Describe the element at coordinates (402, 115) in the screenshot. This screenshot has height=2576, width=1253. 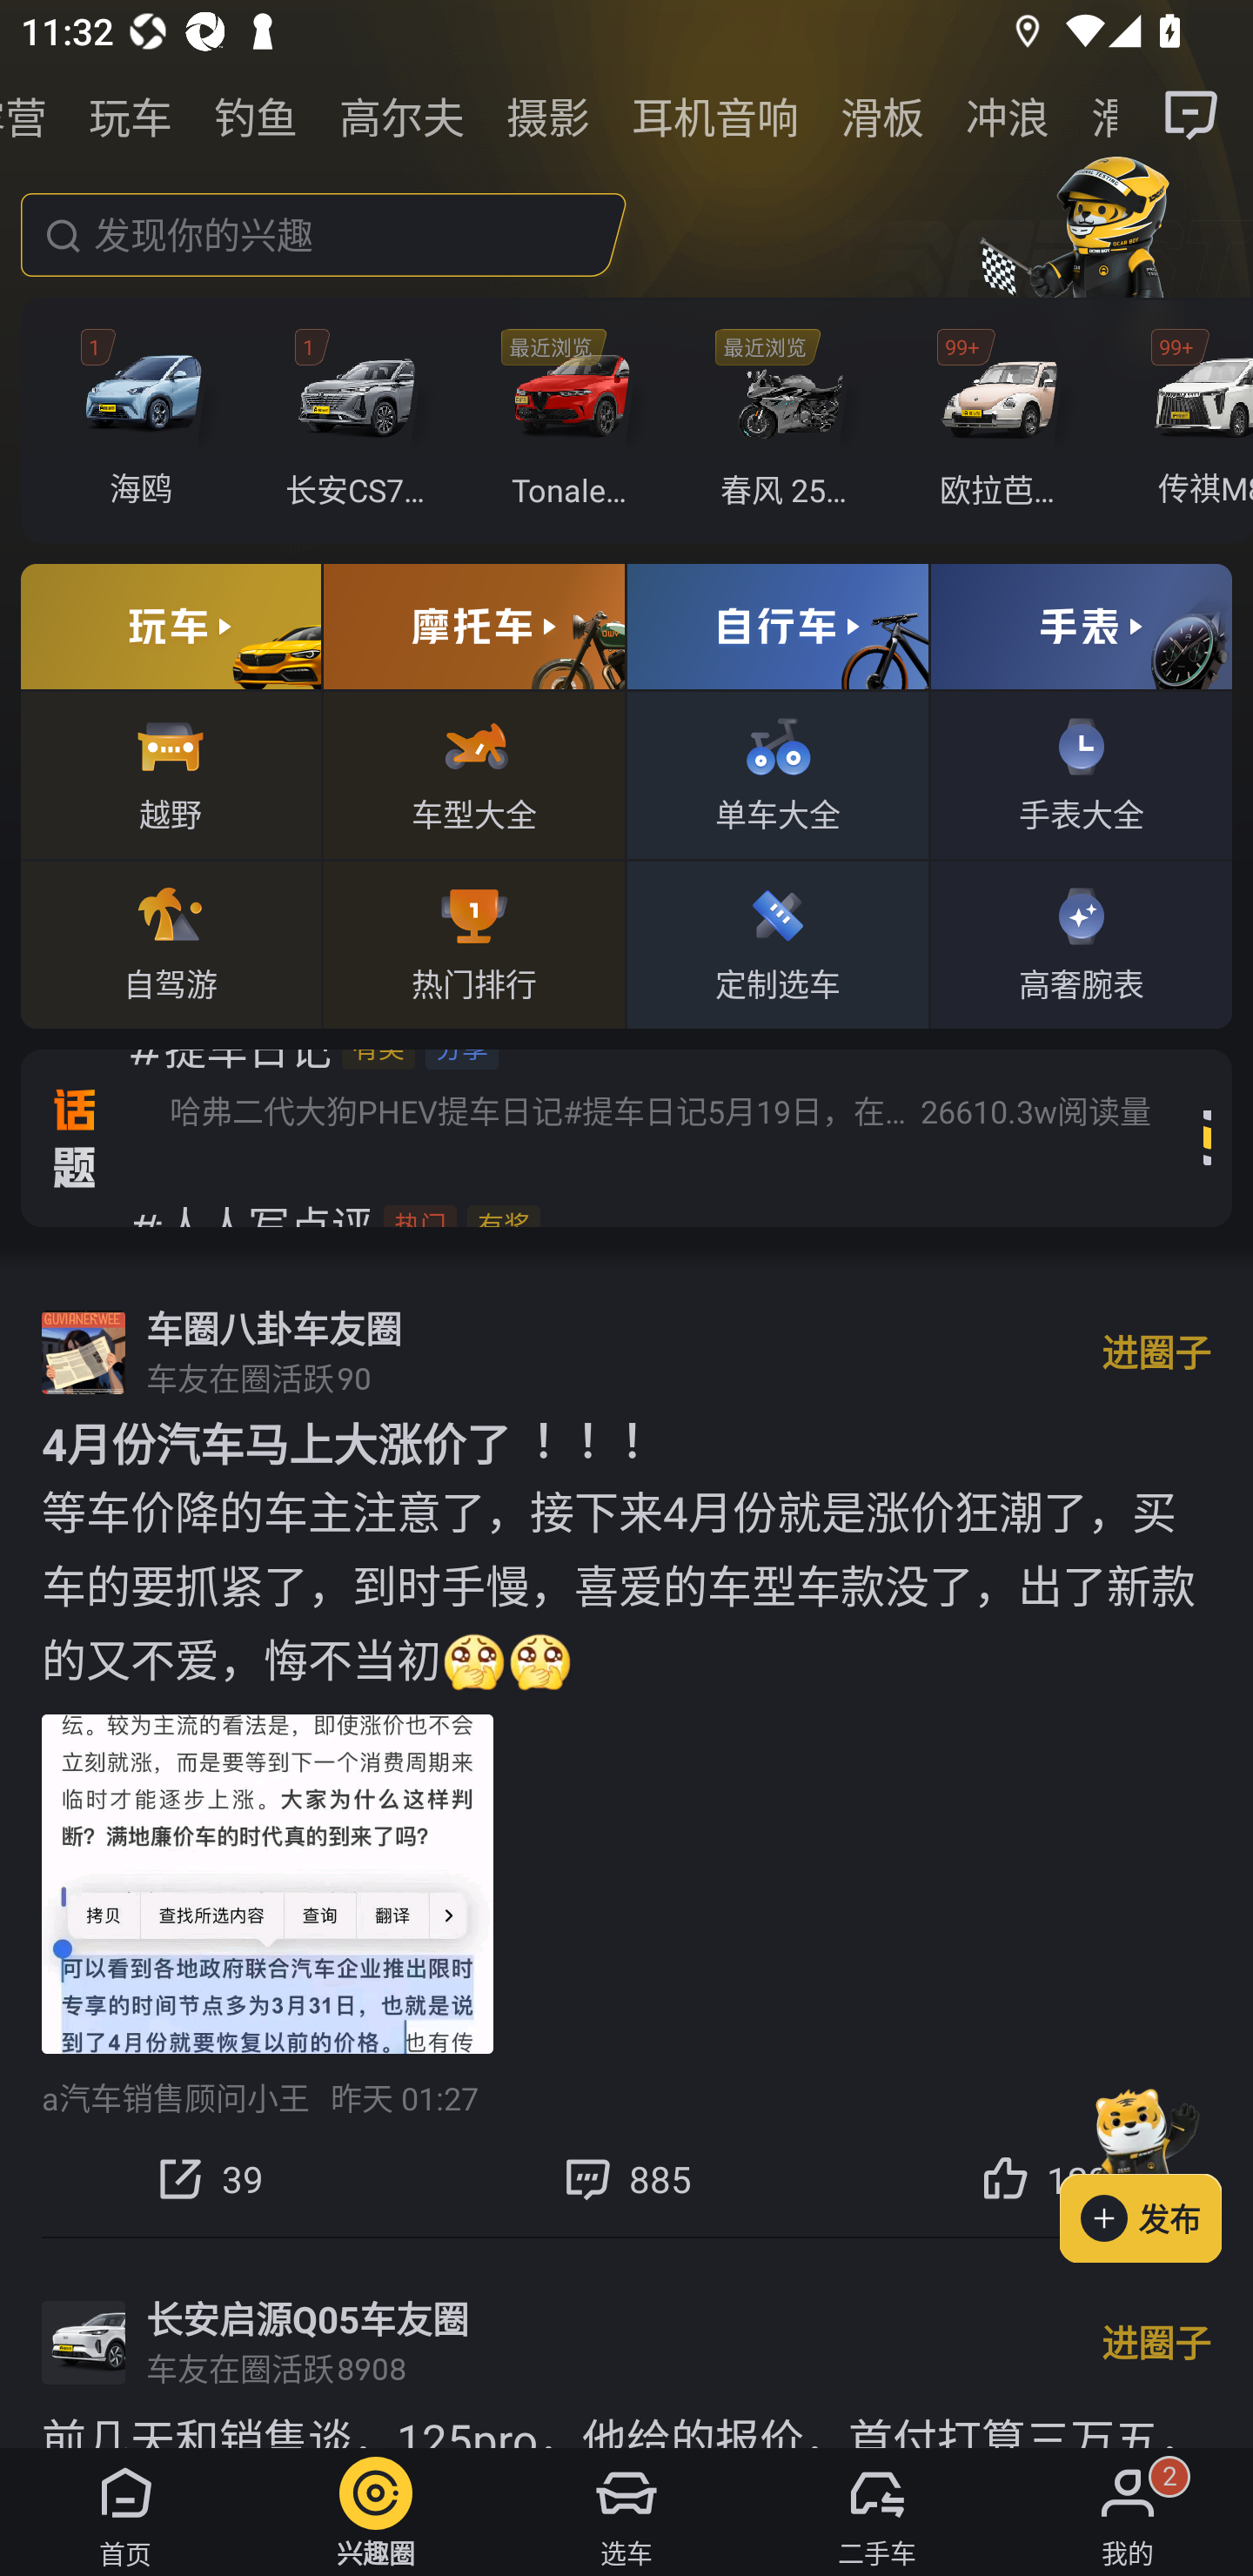
I see `高尔夫` at that location.